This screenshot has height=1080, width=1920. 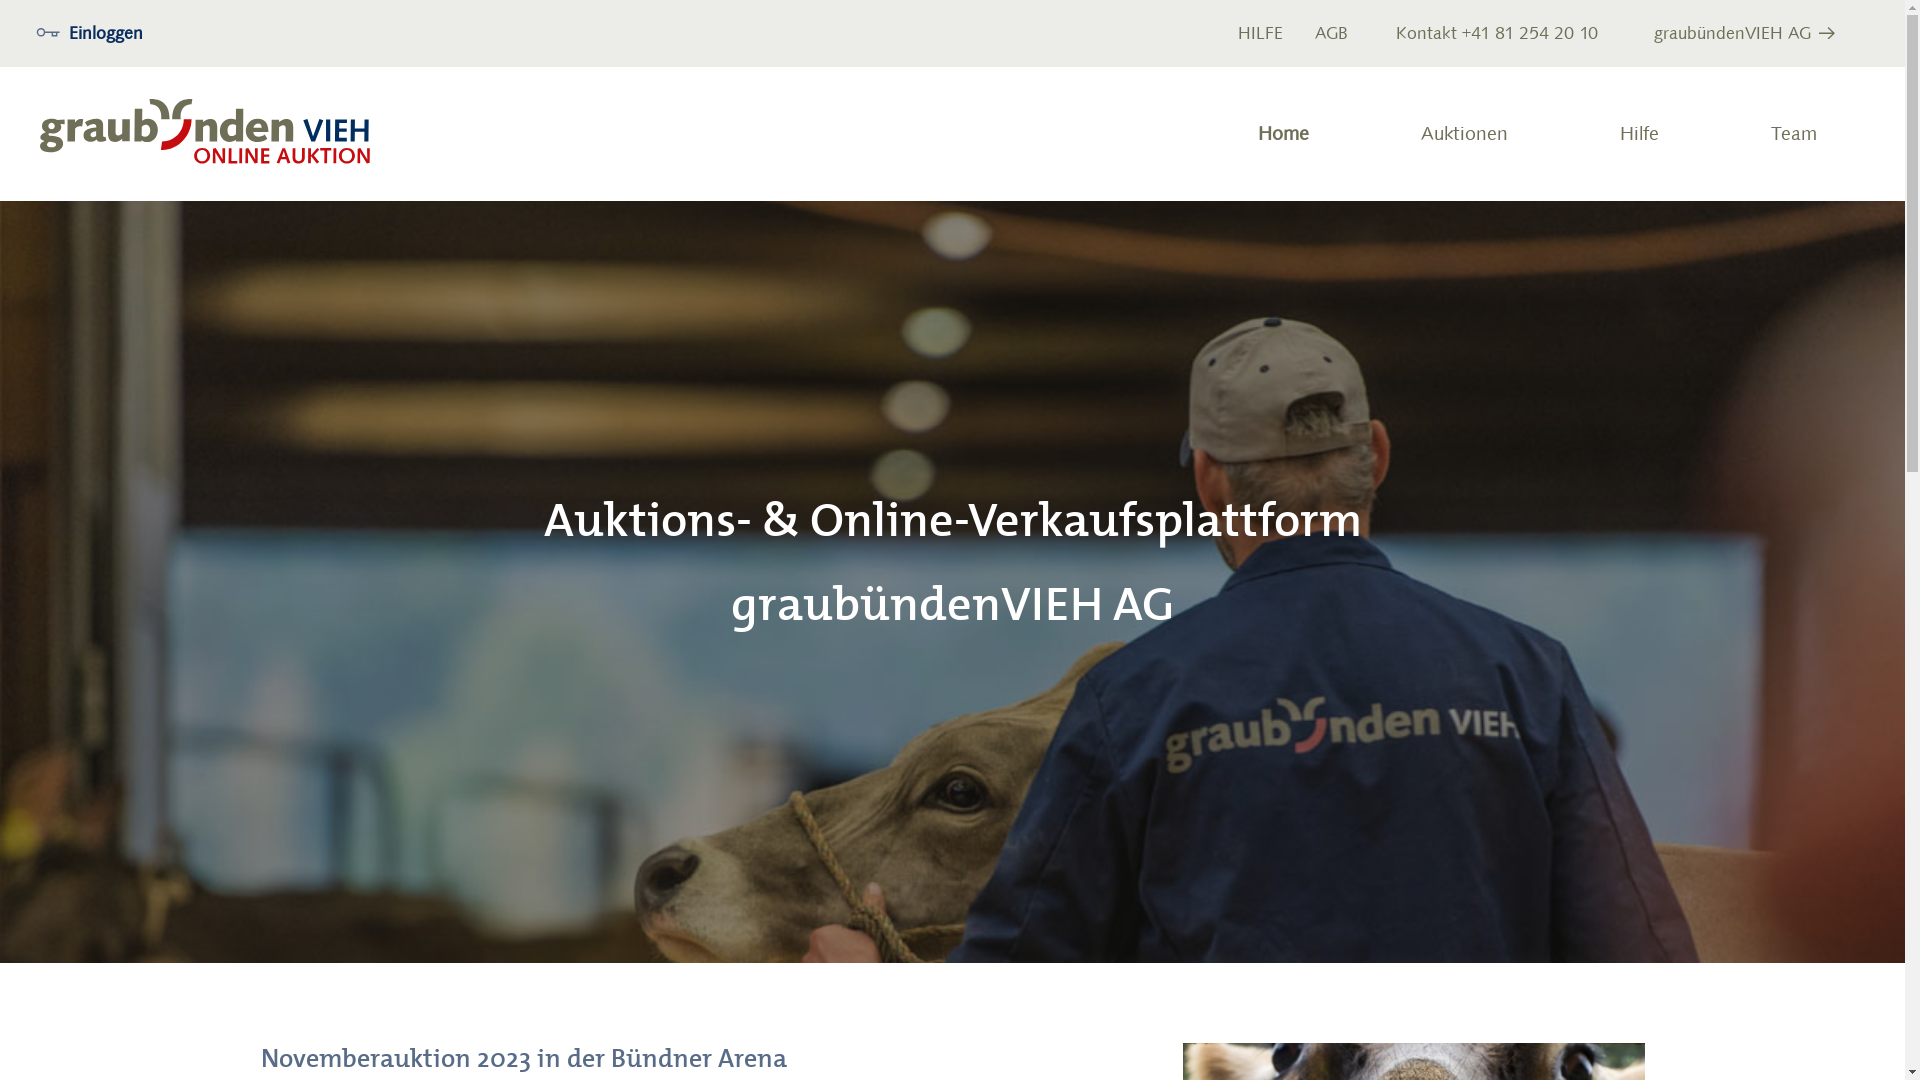 What do you see at coordinates (1284, 134) in the screenshot?
I see `Home` at bounding box center [1284, 134].